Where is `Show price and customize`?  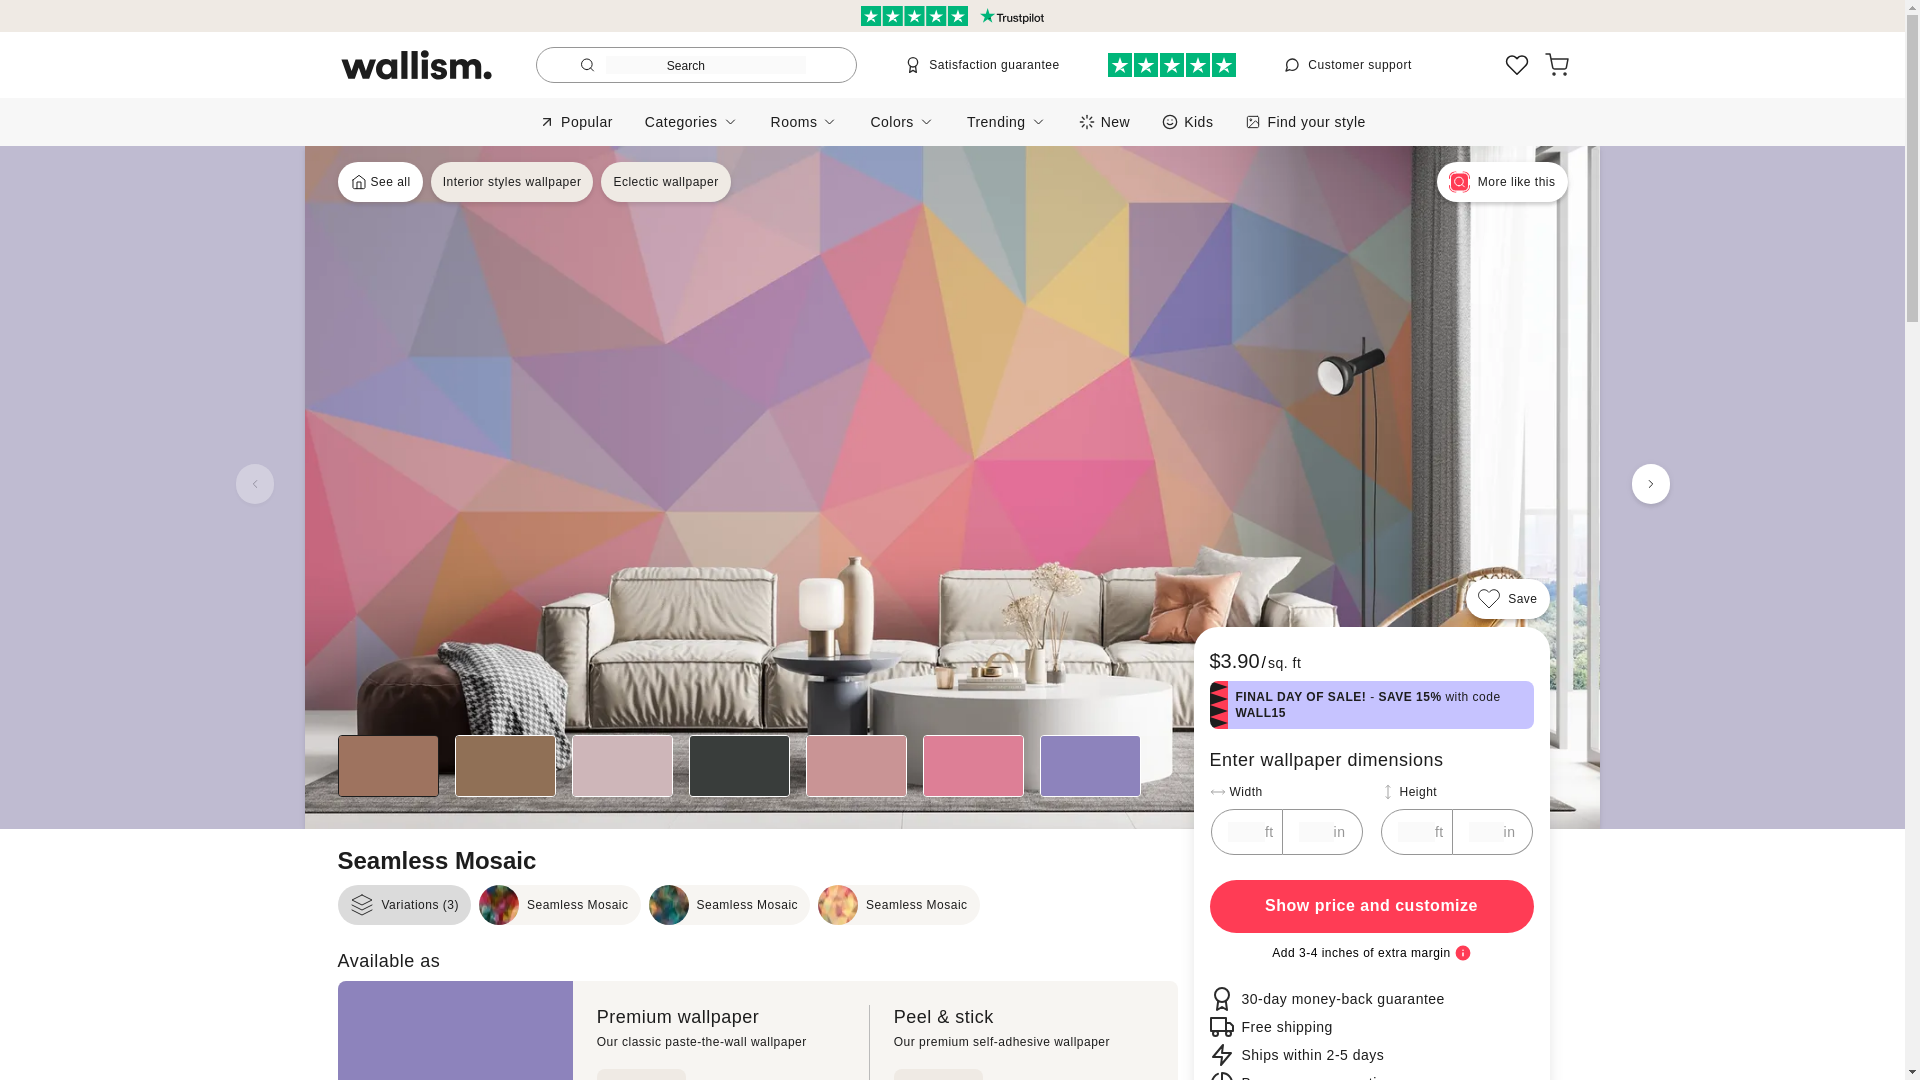 Show price and customize is located at coordinates (982, 65).